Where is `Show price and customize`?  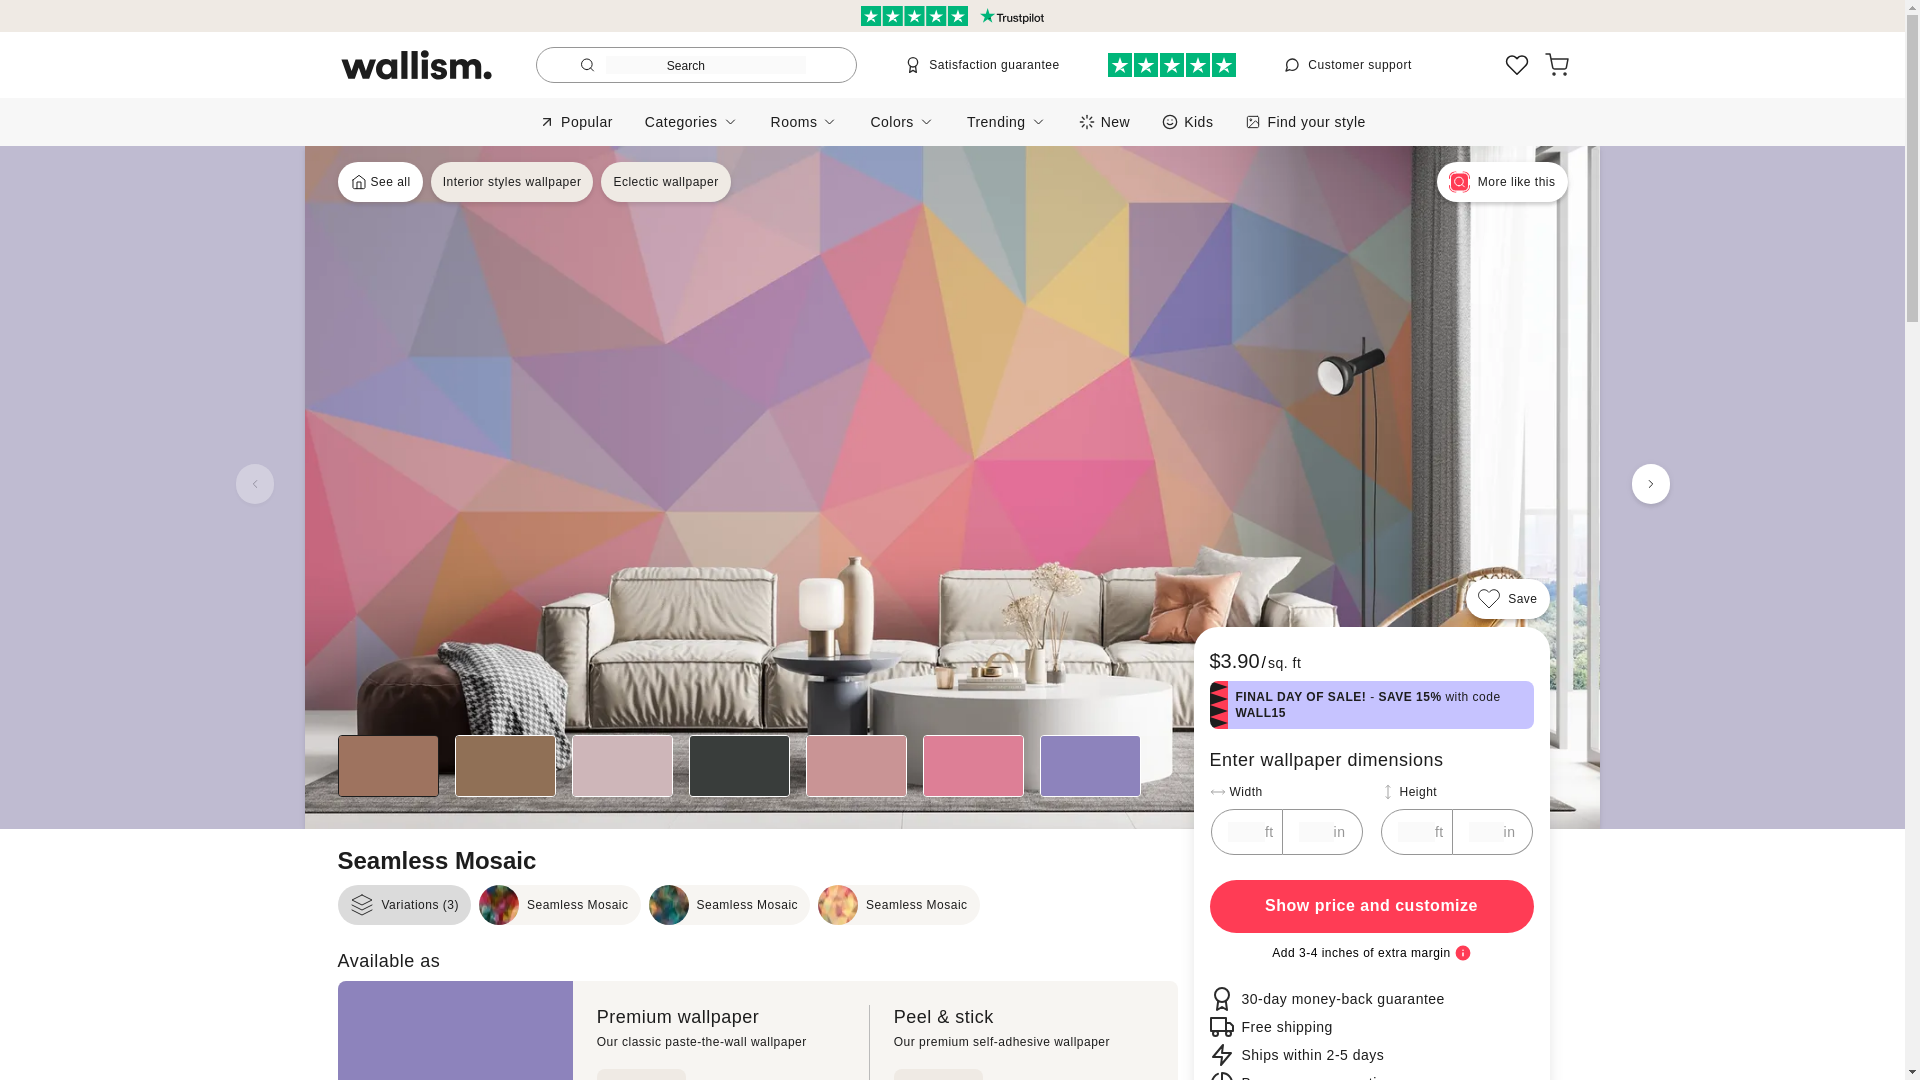 Show price and customize is located at coordinates (982, 65).